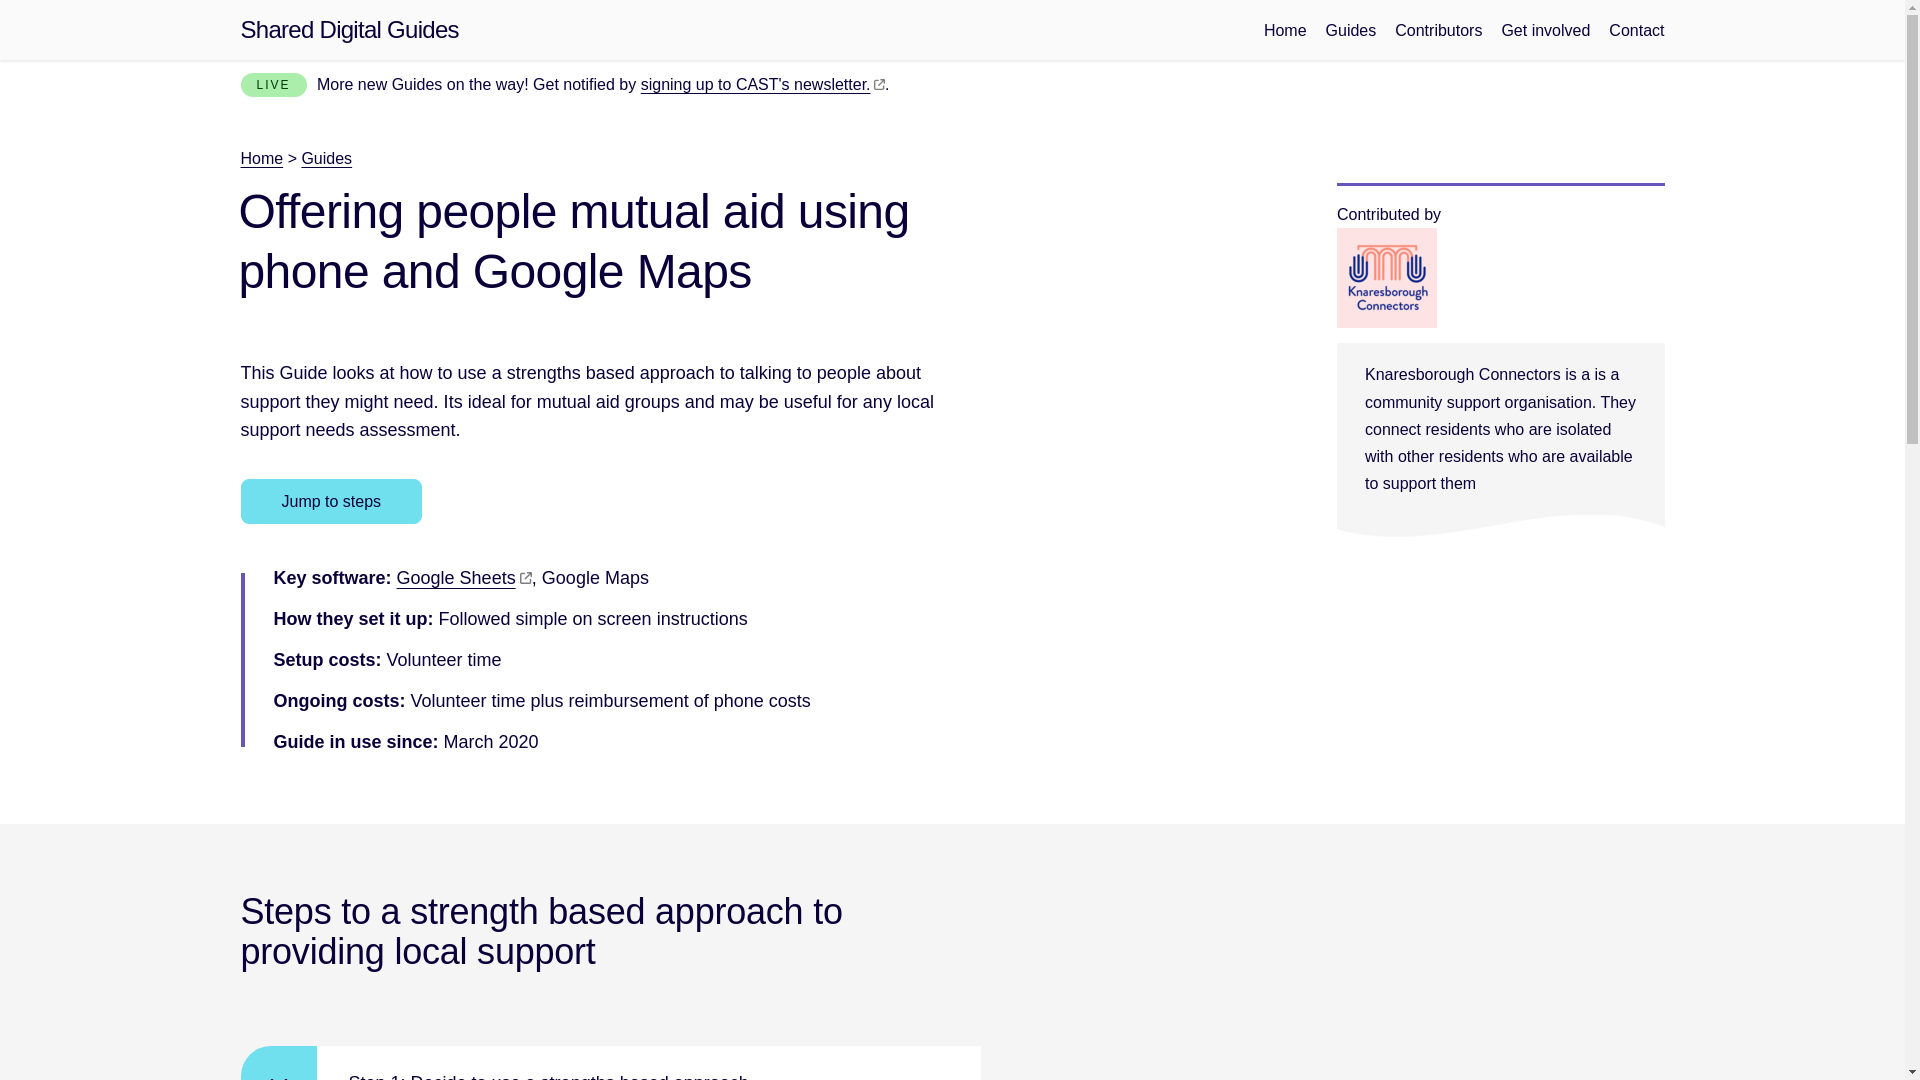 This screenshot has width=1920, height=1080. Describe the element at coordinates (1636, 30) in the screenshot. I see `Contact` at that location.